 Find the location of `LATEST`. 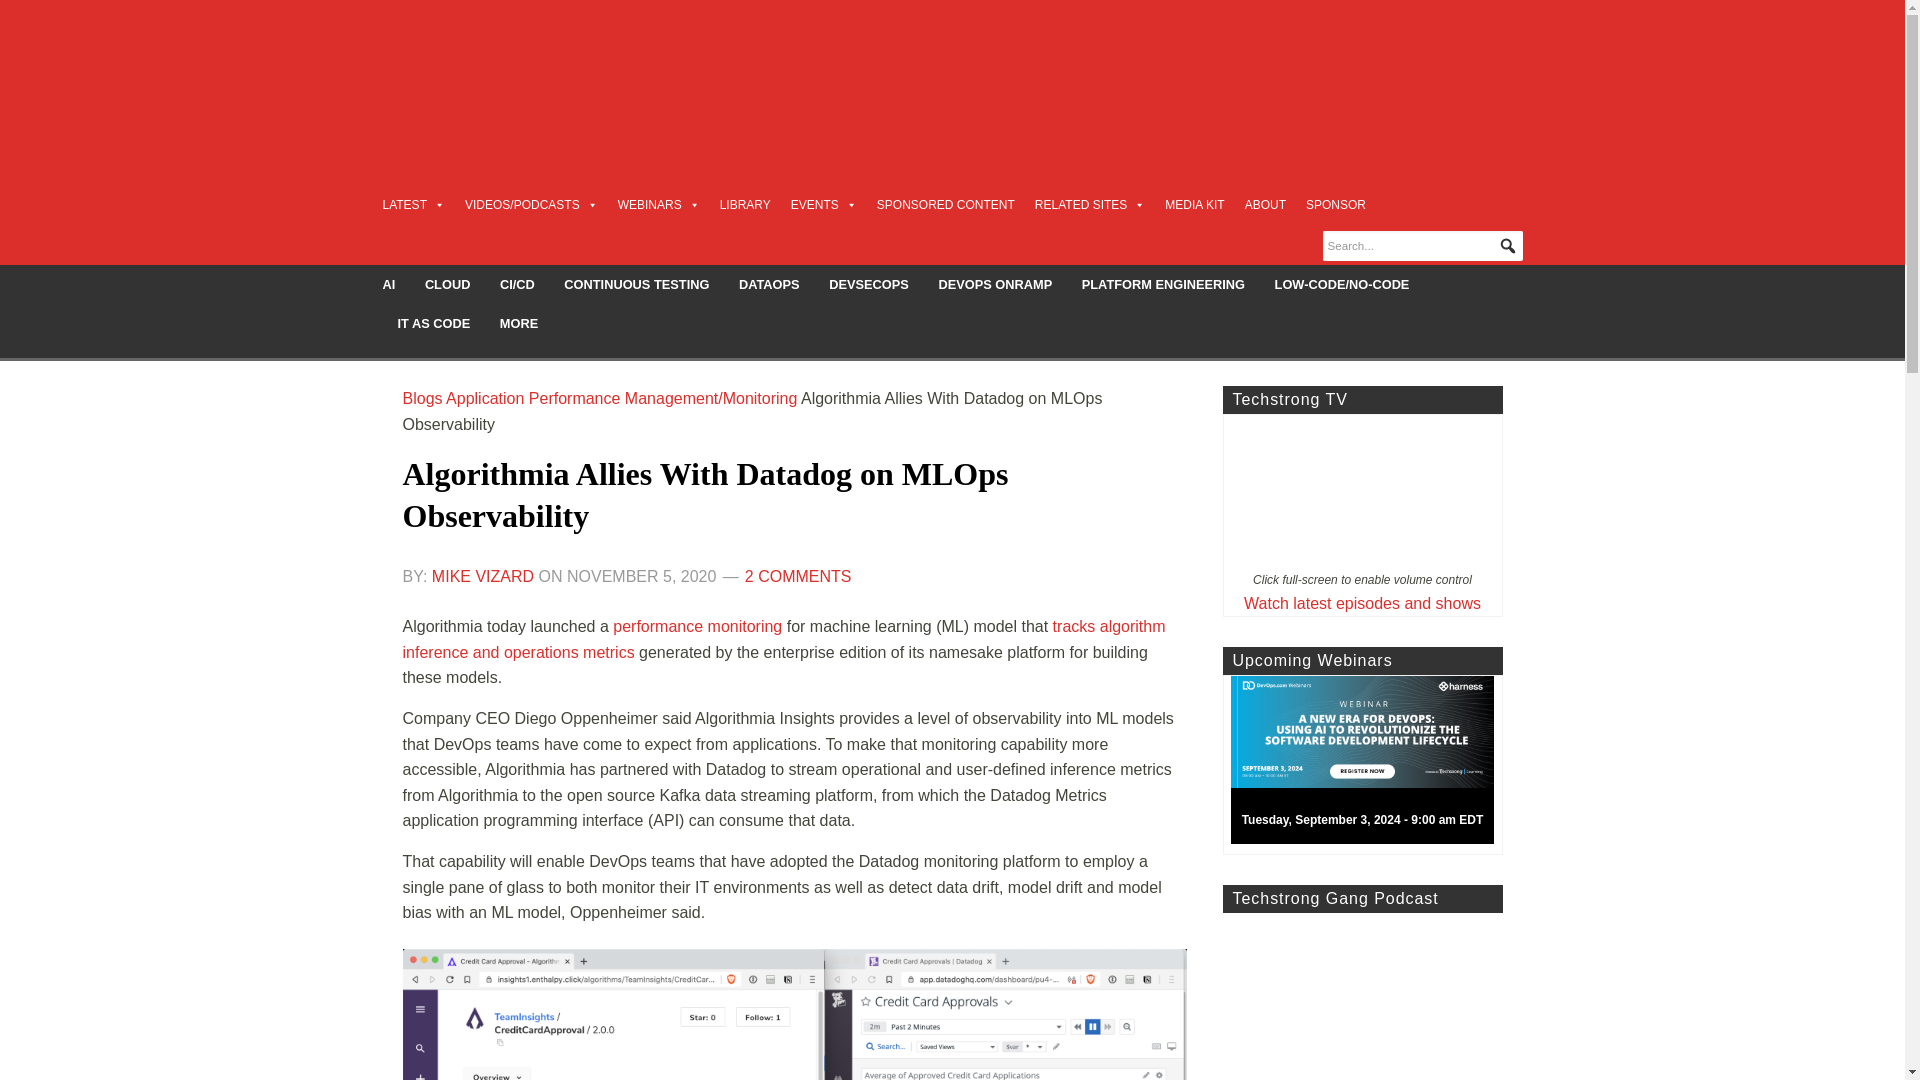

LATEST is located at coordinates (412, 204).